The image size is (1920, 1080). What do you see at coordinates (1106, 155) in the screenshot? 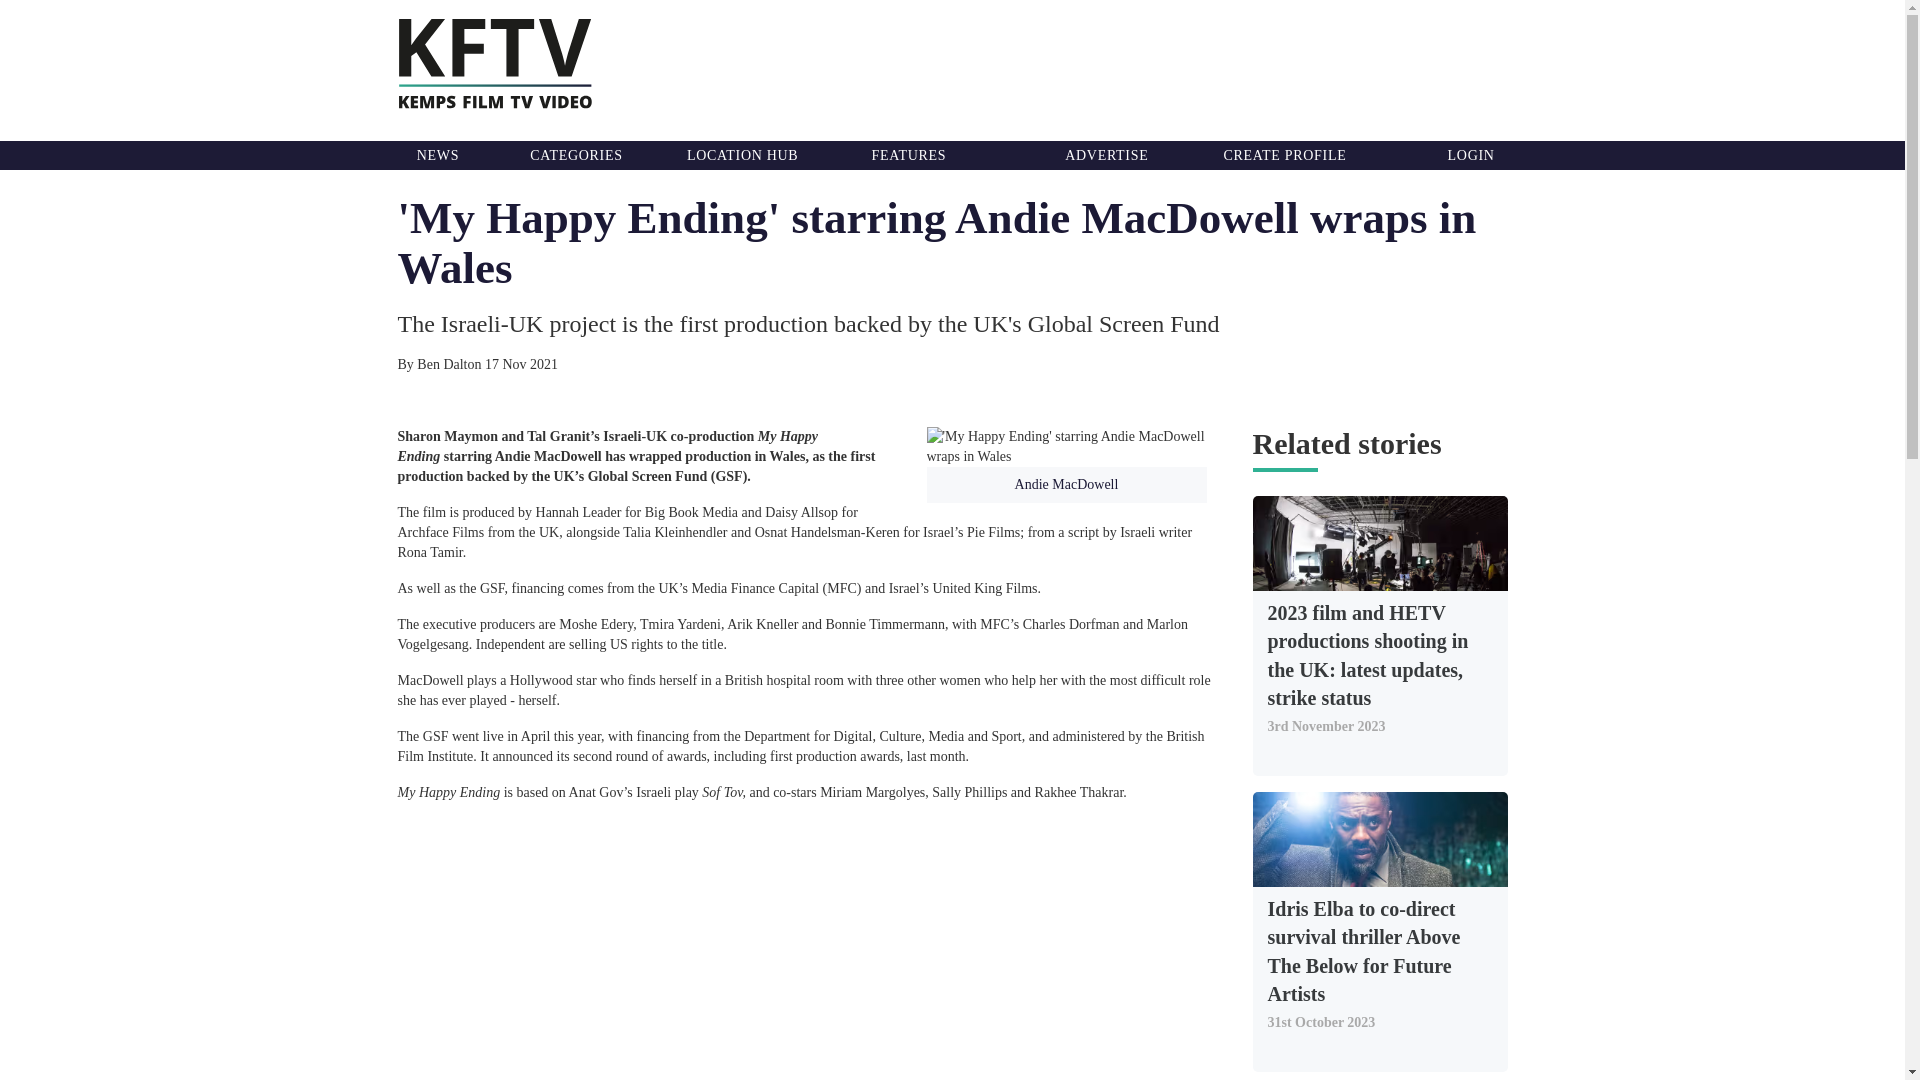
I see `ADVERTISE` at bounding box center [1106, 155].